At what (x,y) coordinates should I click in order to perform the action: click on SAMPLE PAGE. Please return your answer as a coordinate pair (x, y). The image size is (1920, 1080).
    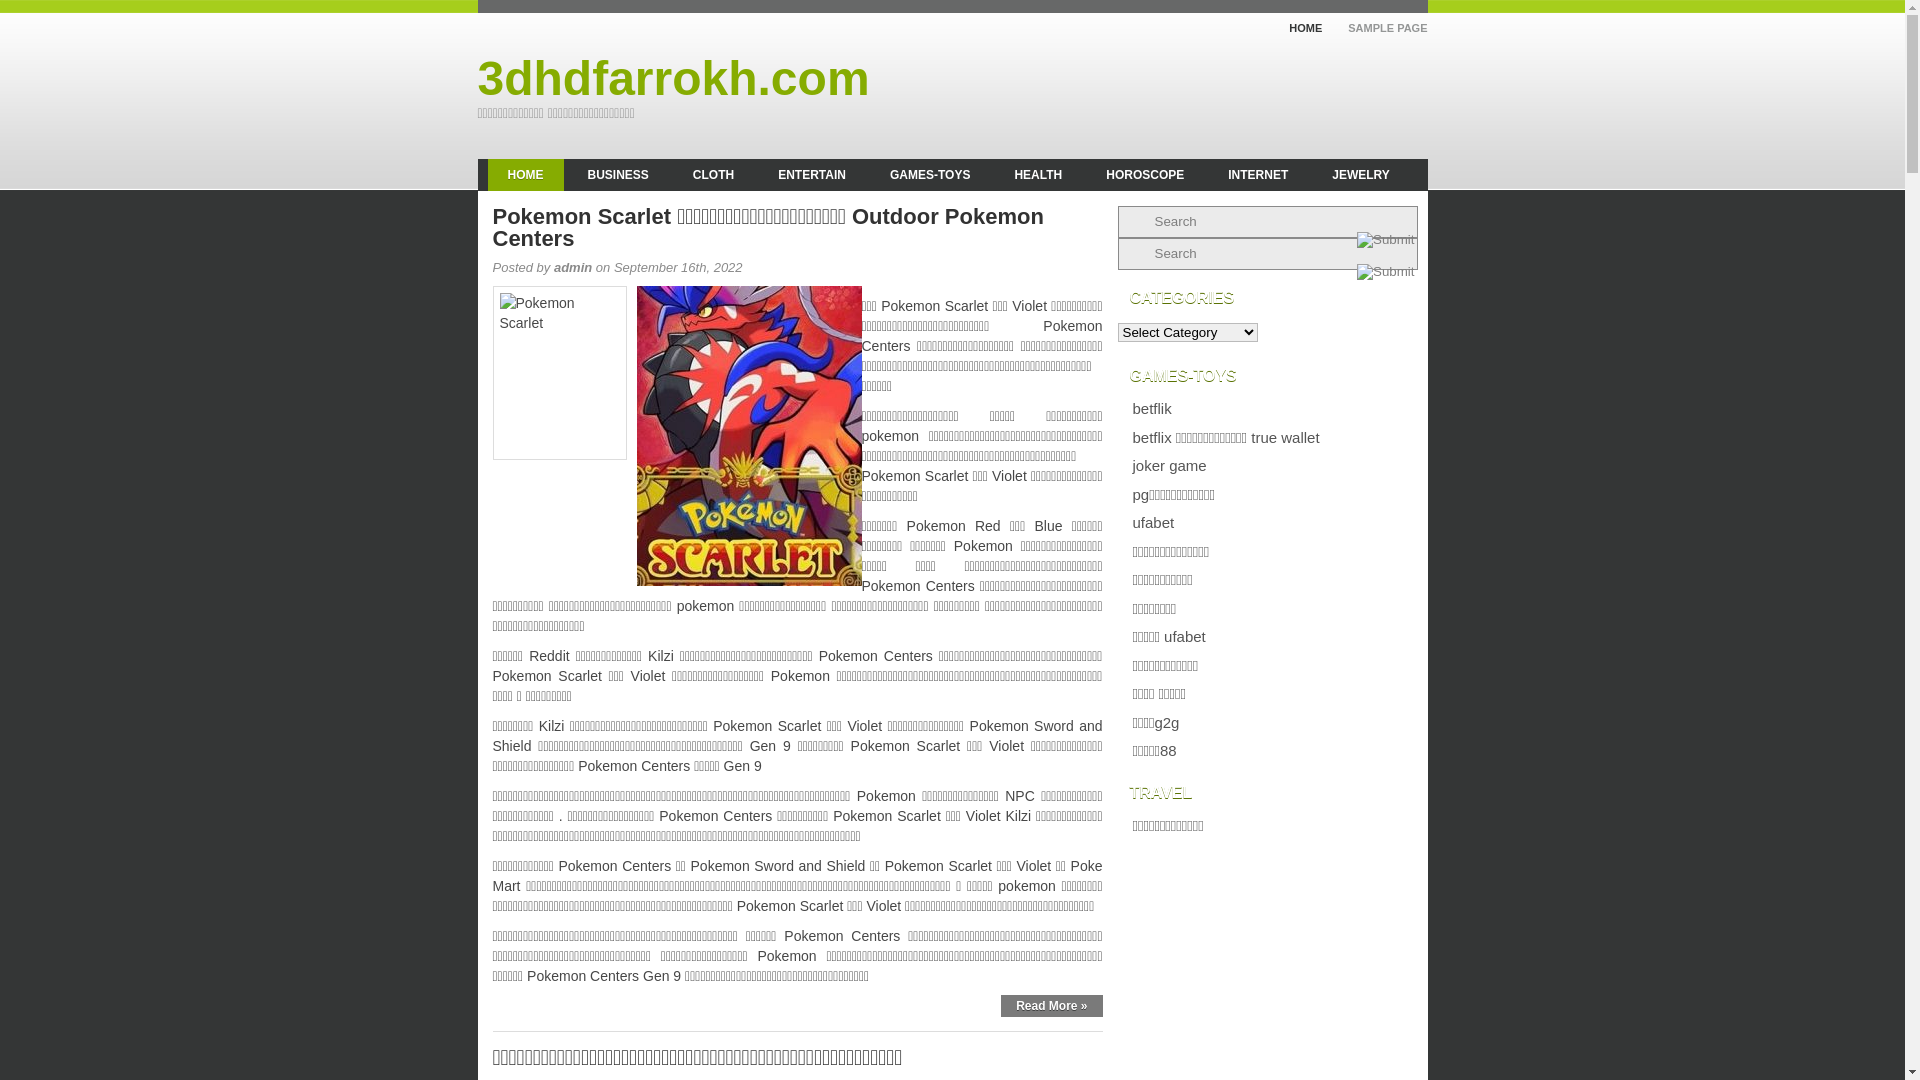
    Looking at the image, I should click on (1378, 27).